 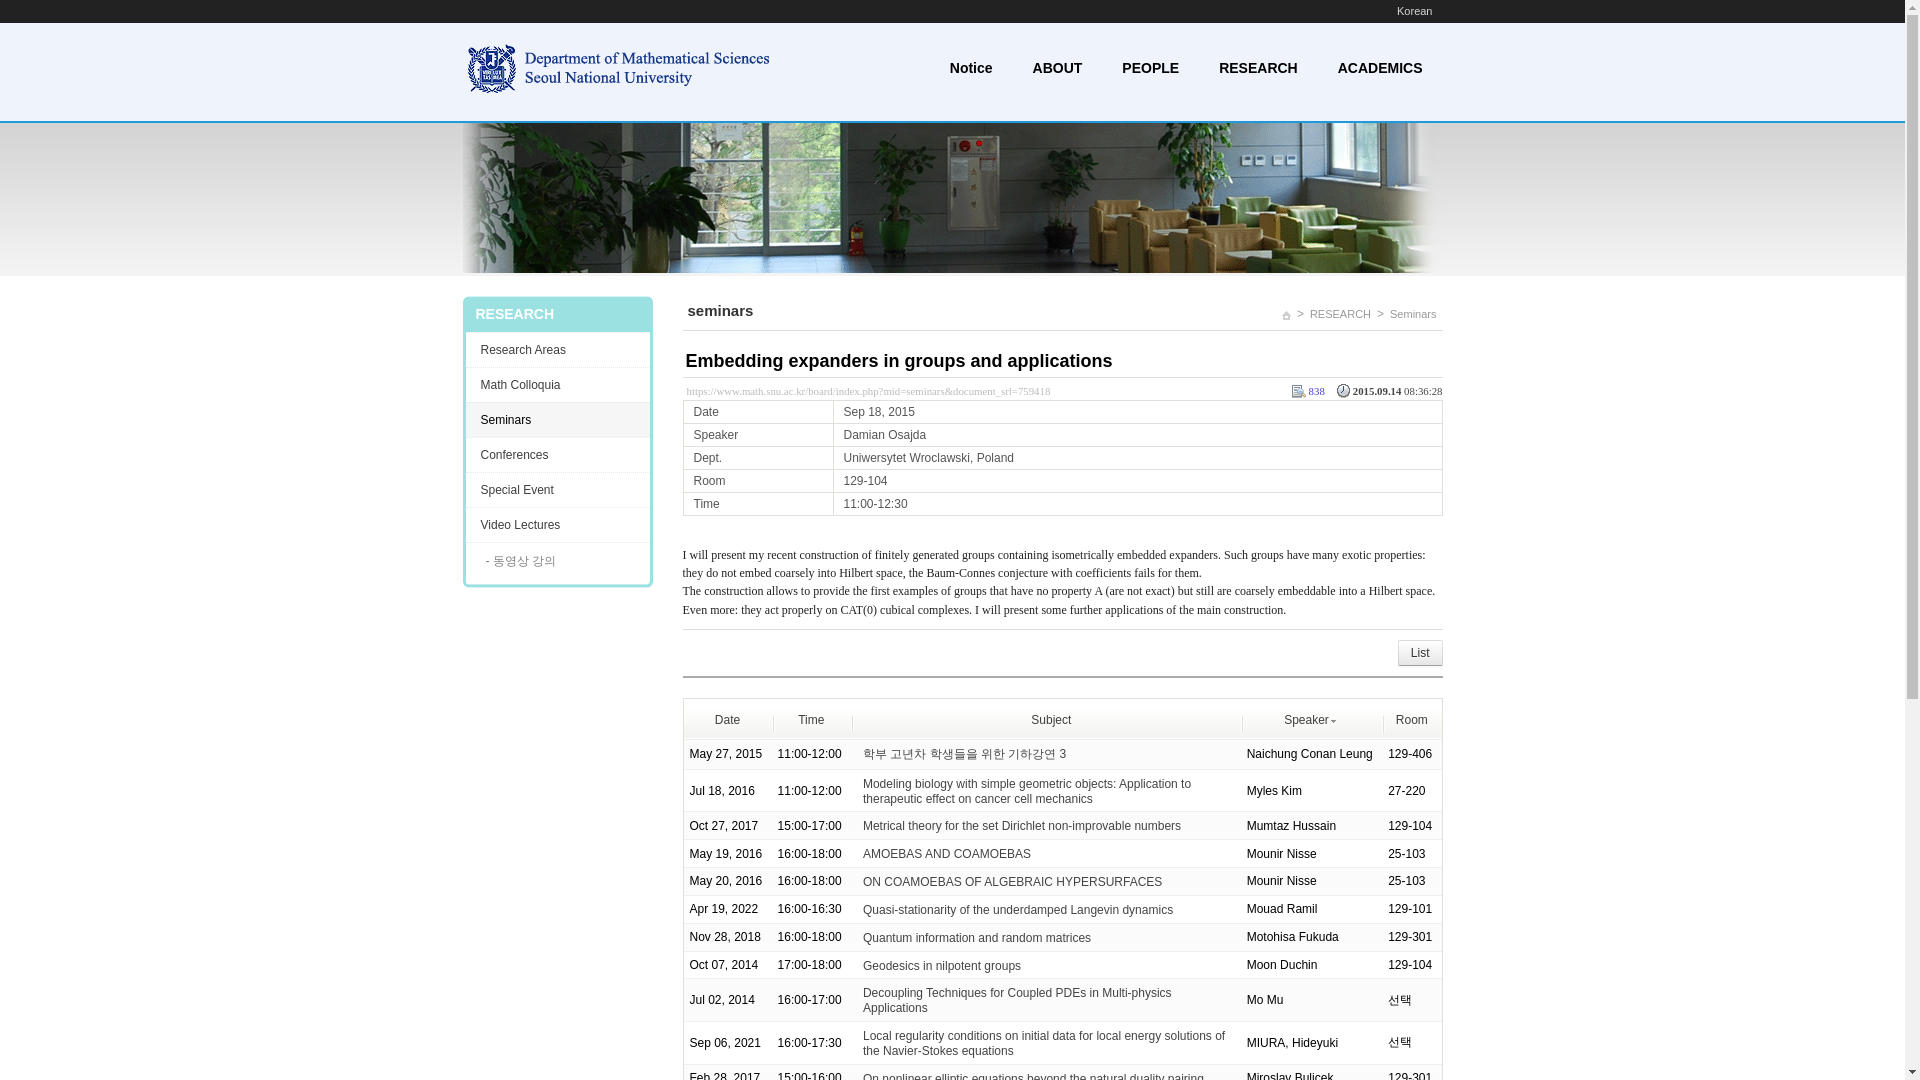 What do you see at coordinates (1412, 719) in the screenshot?
I see `Room` at bounding box center [1412, 719].